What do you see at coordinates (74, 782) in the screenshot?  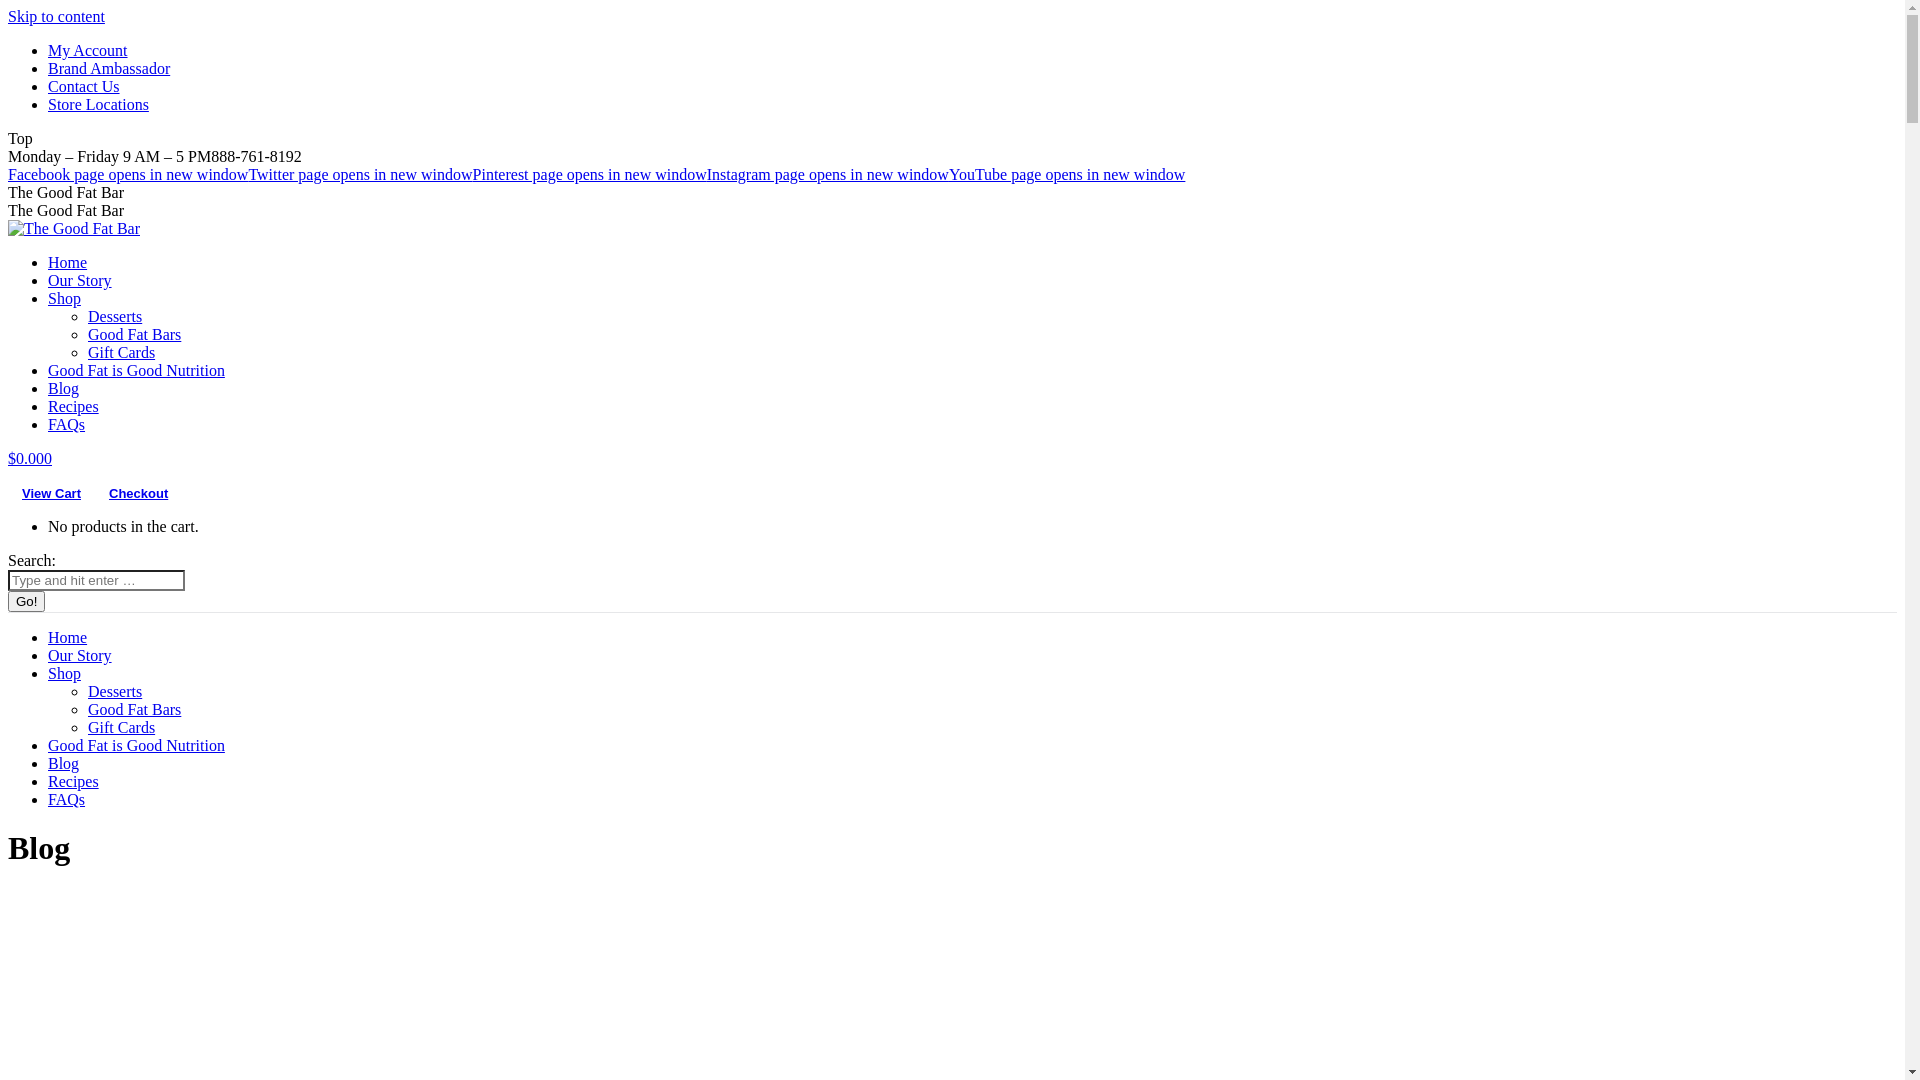 I see `Recipes` at bounding box center [74, 782].